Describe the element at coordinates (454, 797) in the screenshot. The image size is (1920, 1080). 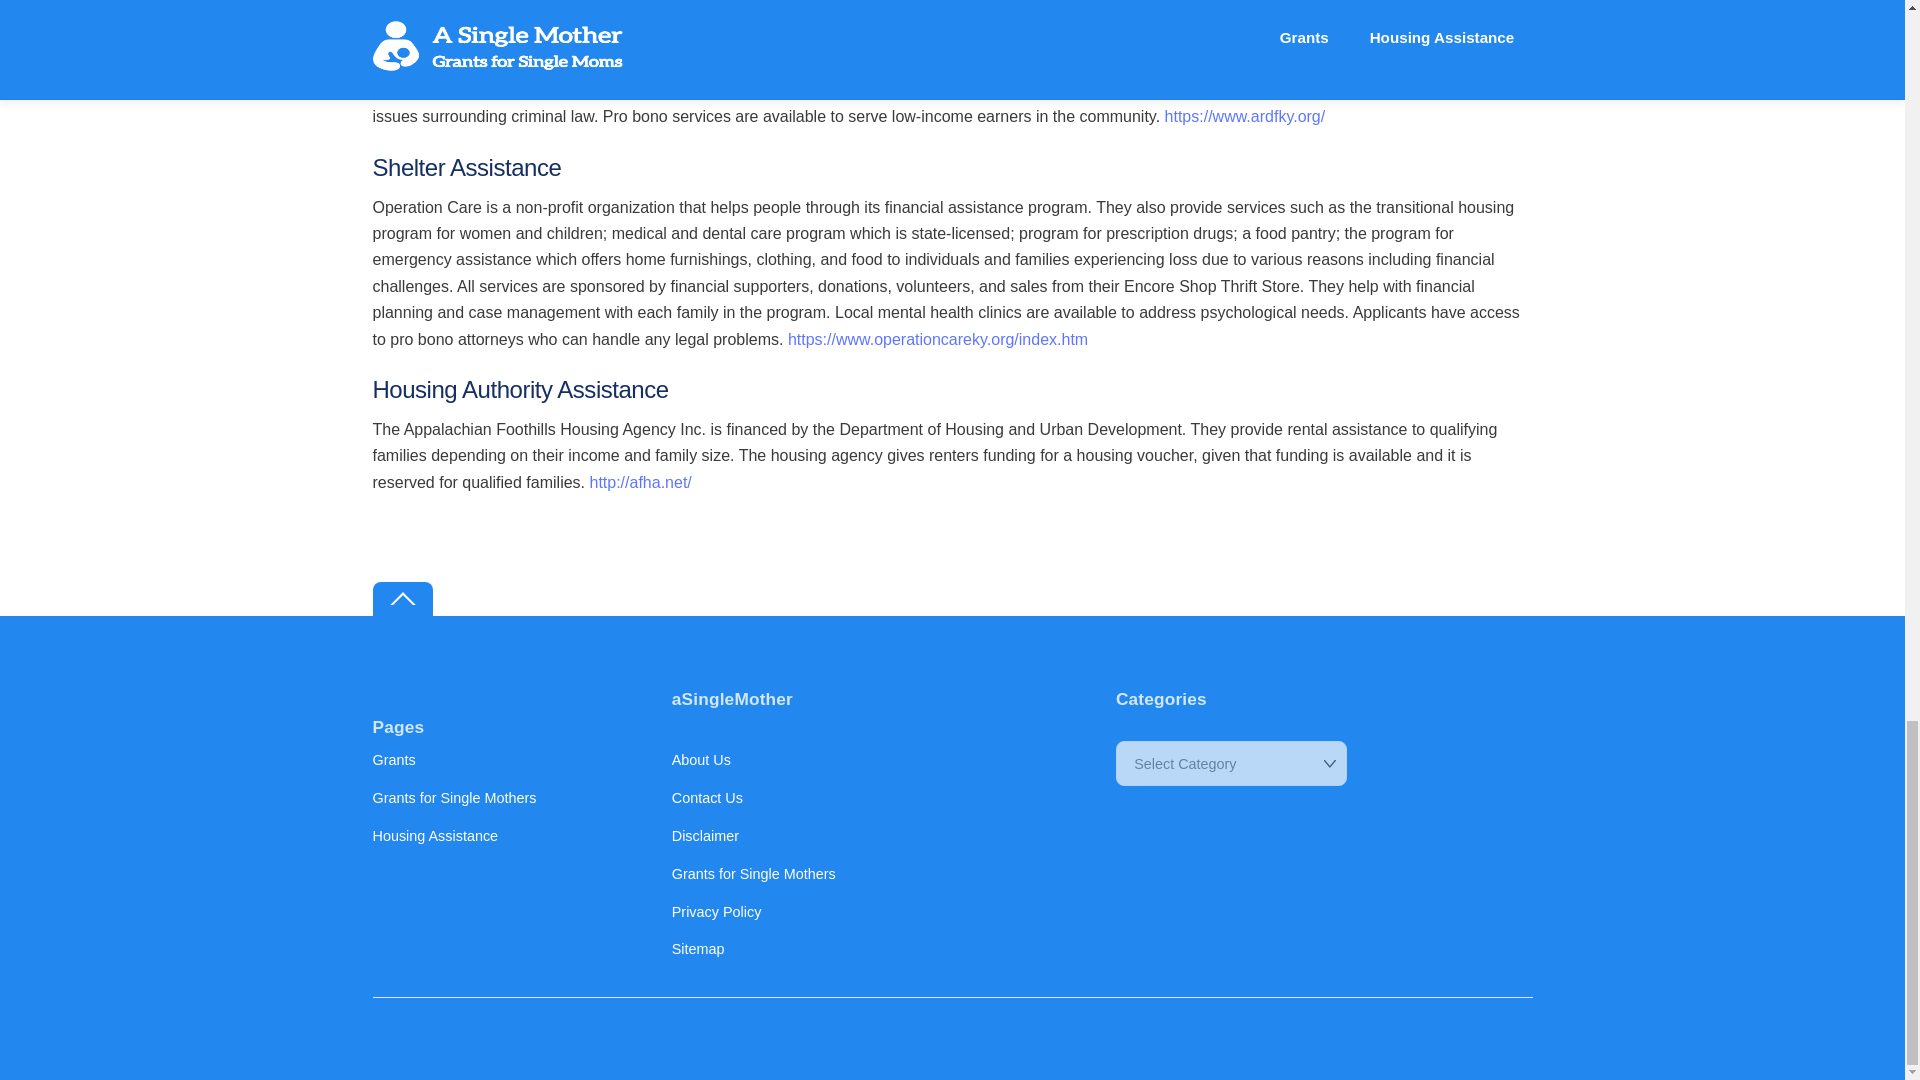
I see `Grants for Single Mothers` at that location.